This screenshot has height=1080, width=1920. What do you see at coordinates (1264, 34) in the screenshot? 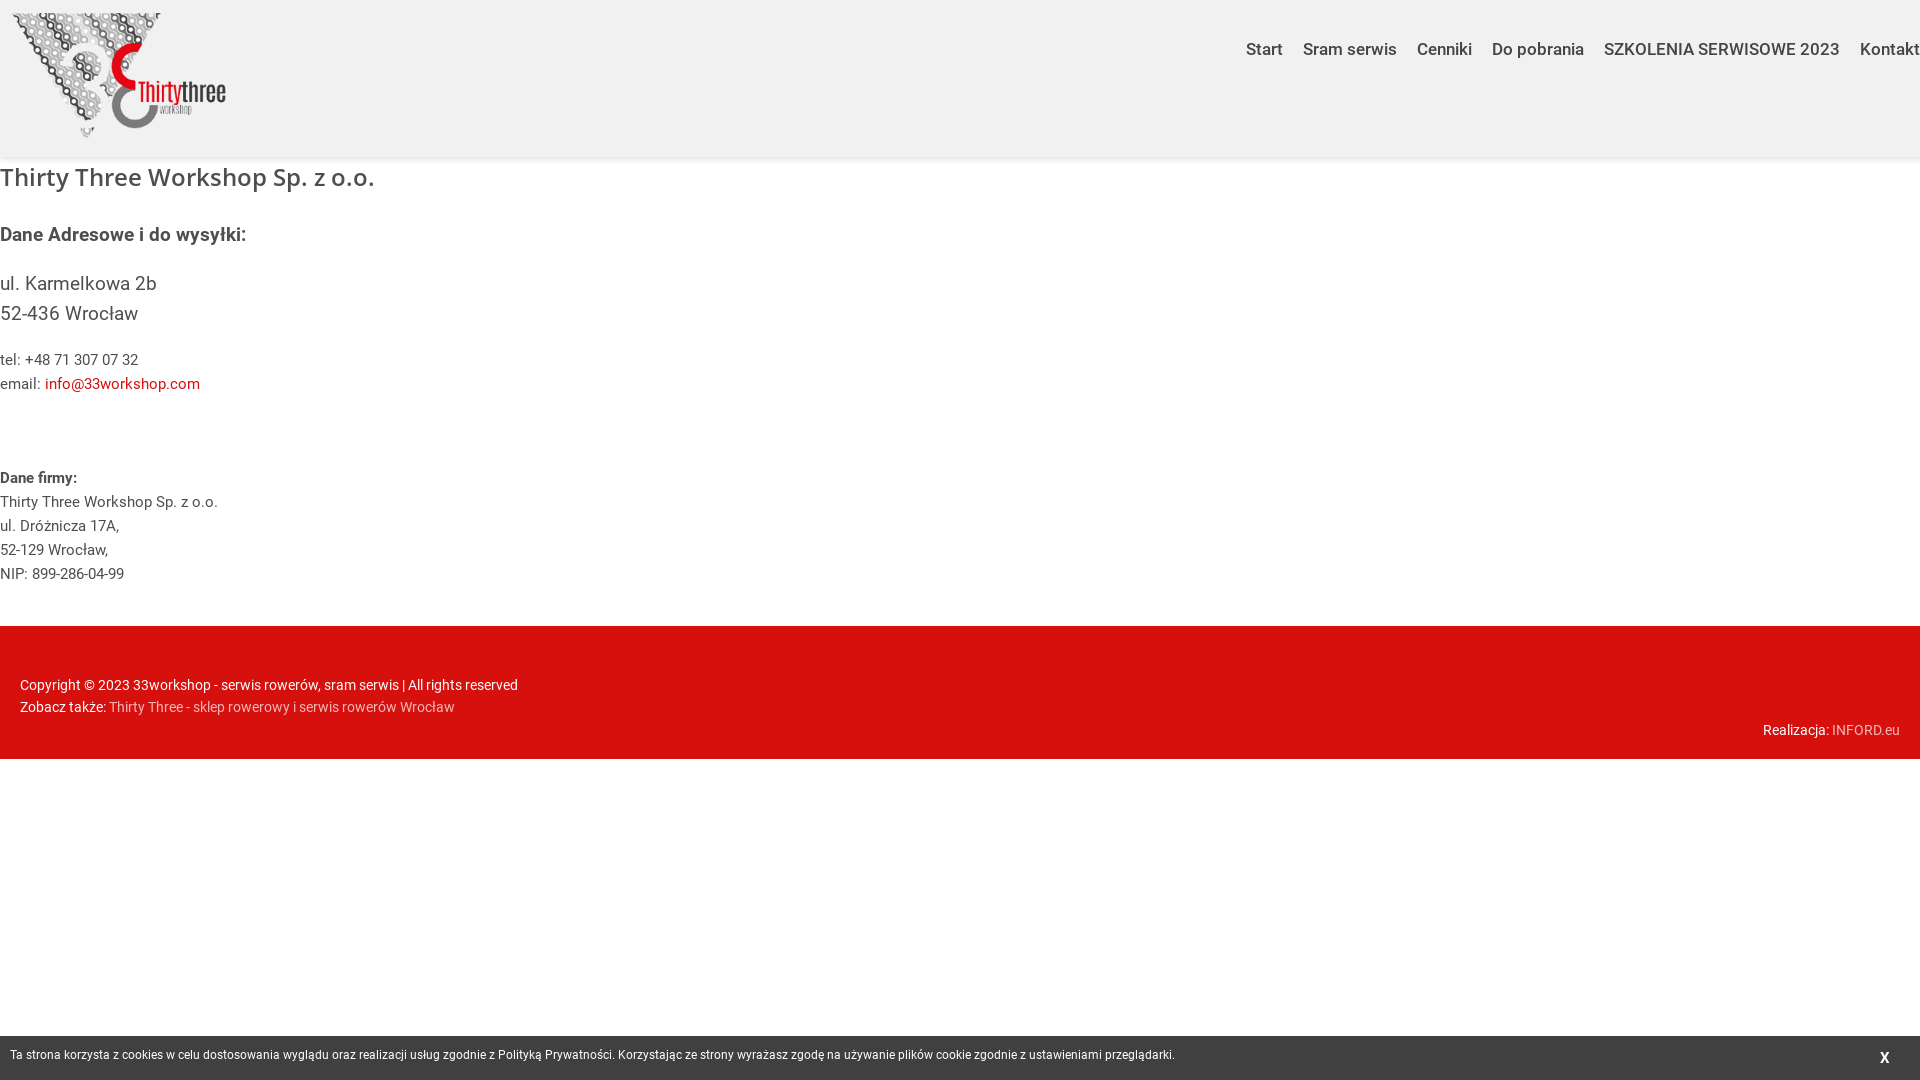
I see `Start` at bounding box center [1264, 34].